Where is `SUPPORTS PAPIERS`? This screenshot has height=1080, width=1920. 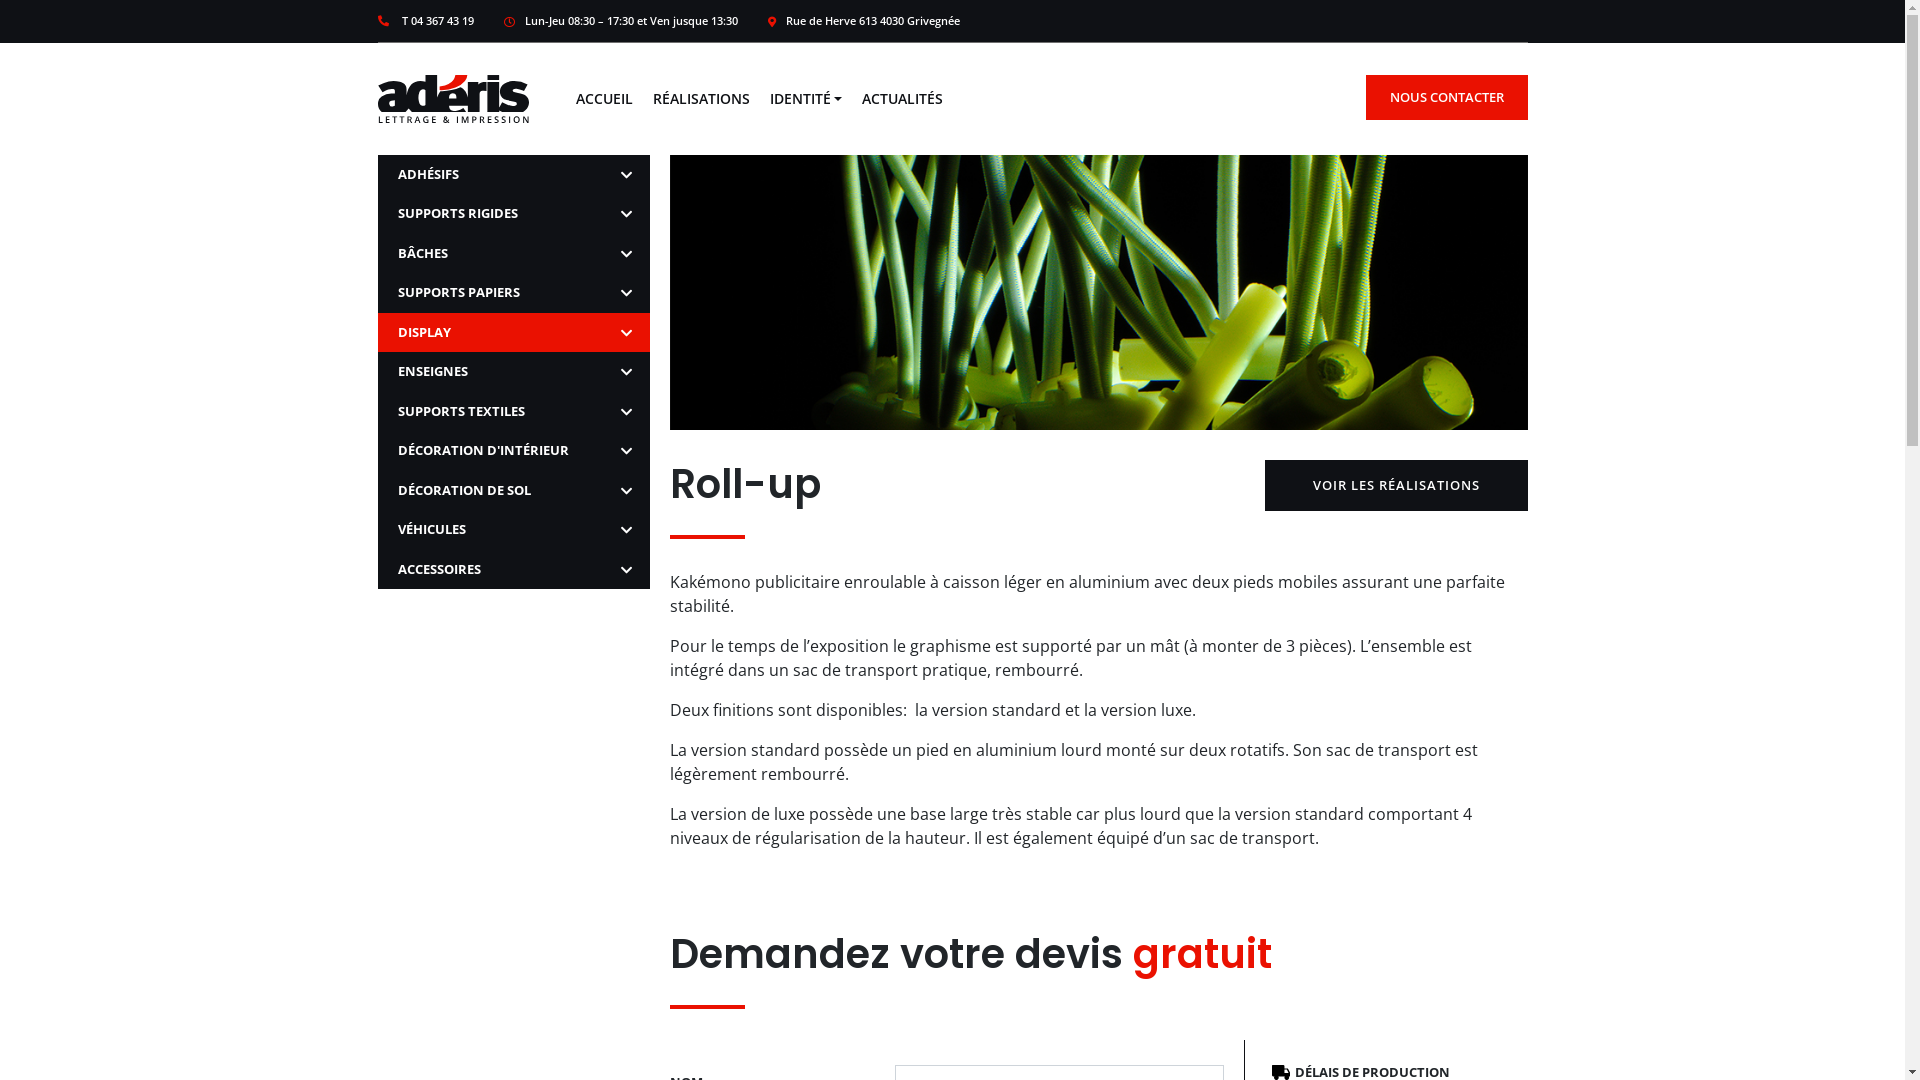
SUPPORTS PAPIERS is located at coordinates (514, 293).